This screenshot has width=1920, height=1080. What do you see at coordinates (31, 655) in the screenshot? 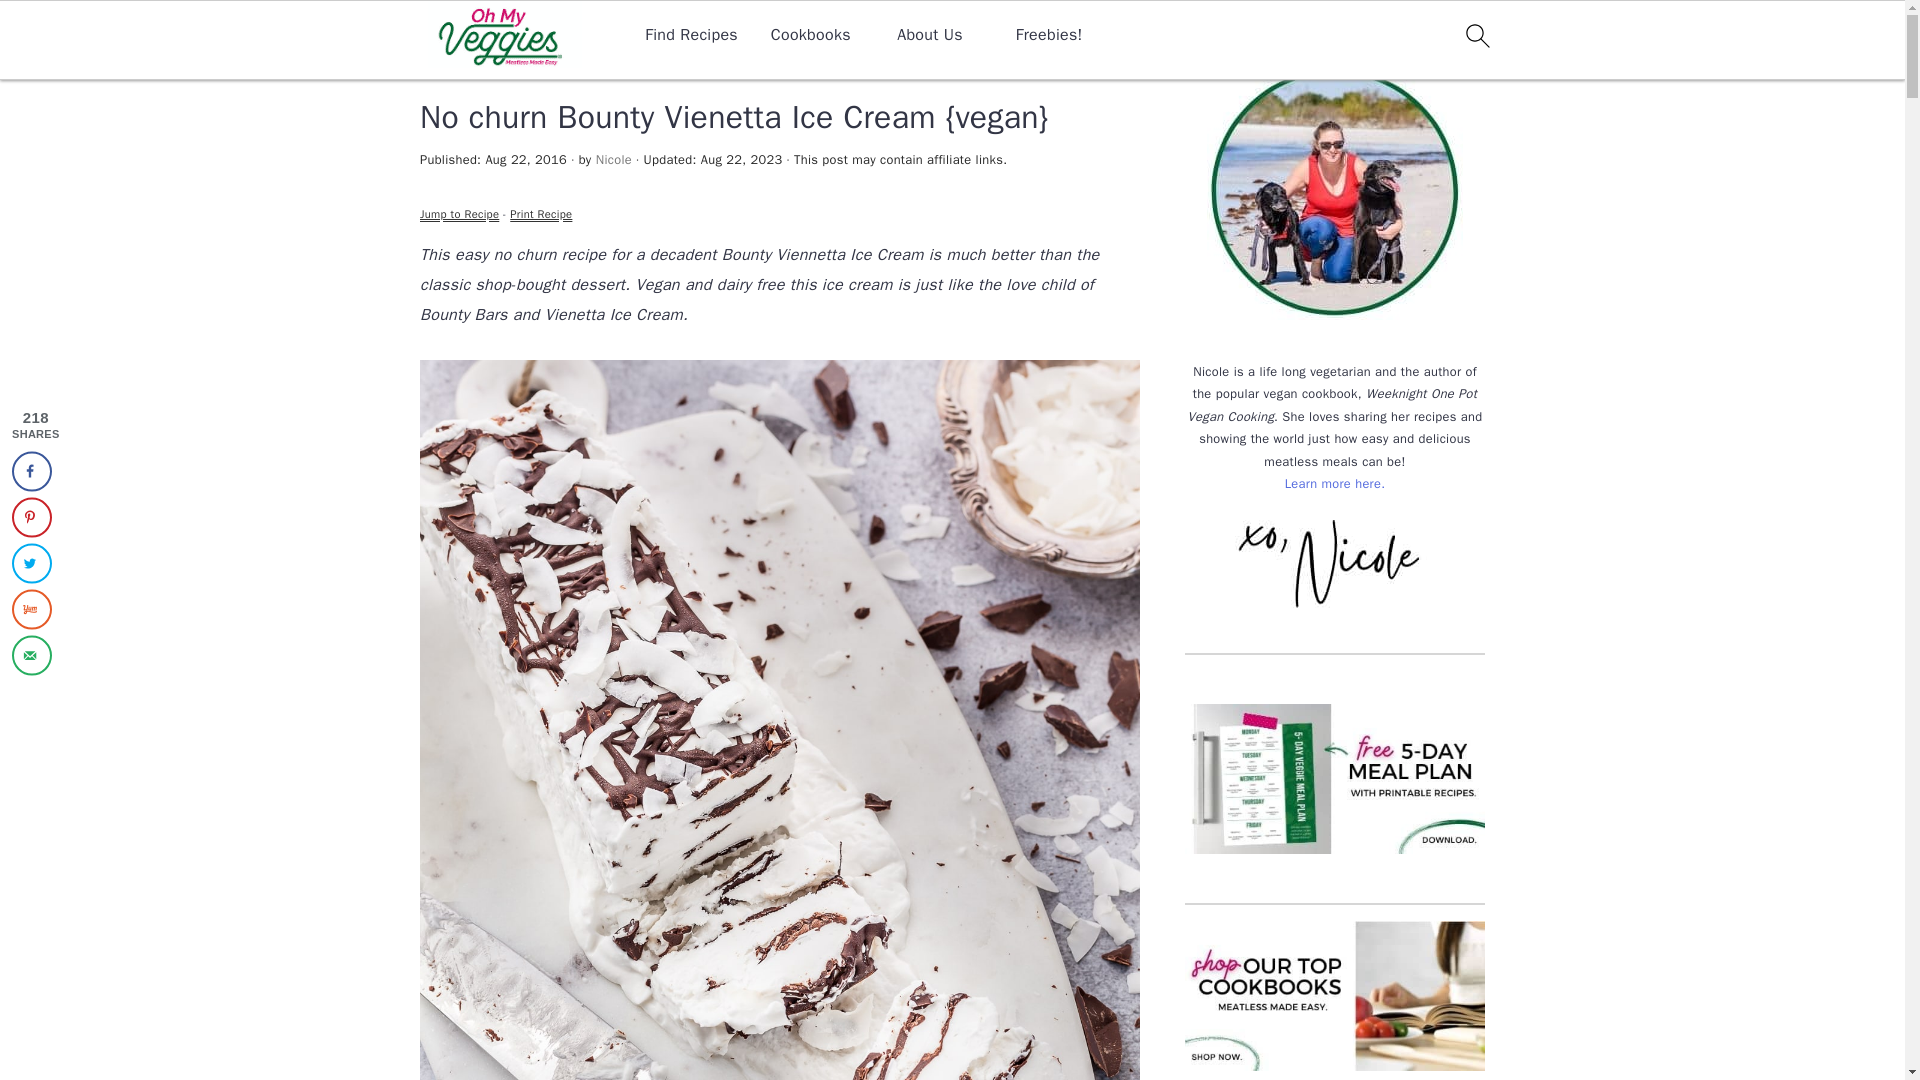
I see `Send over email` at bounding box center [31, 655].